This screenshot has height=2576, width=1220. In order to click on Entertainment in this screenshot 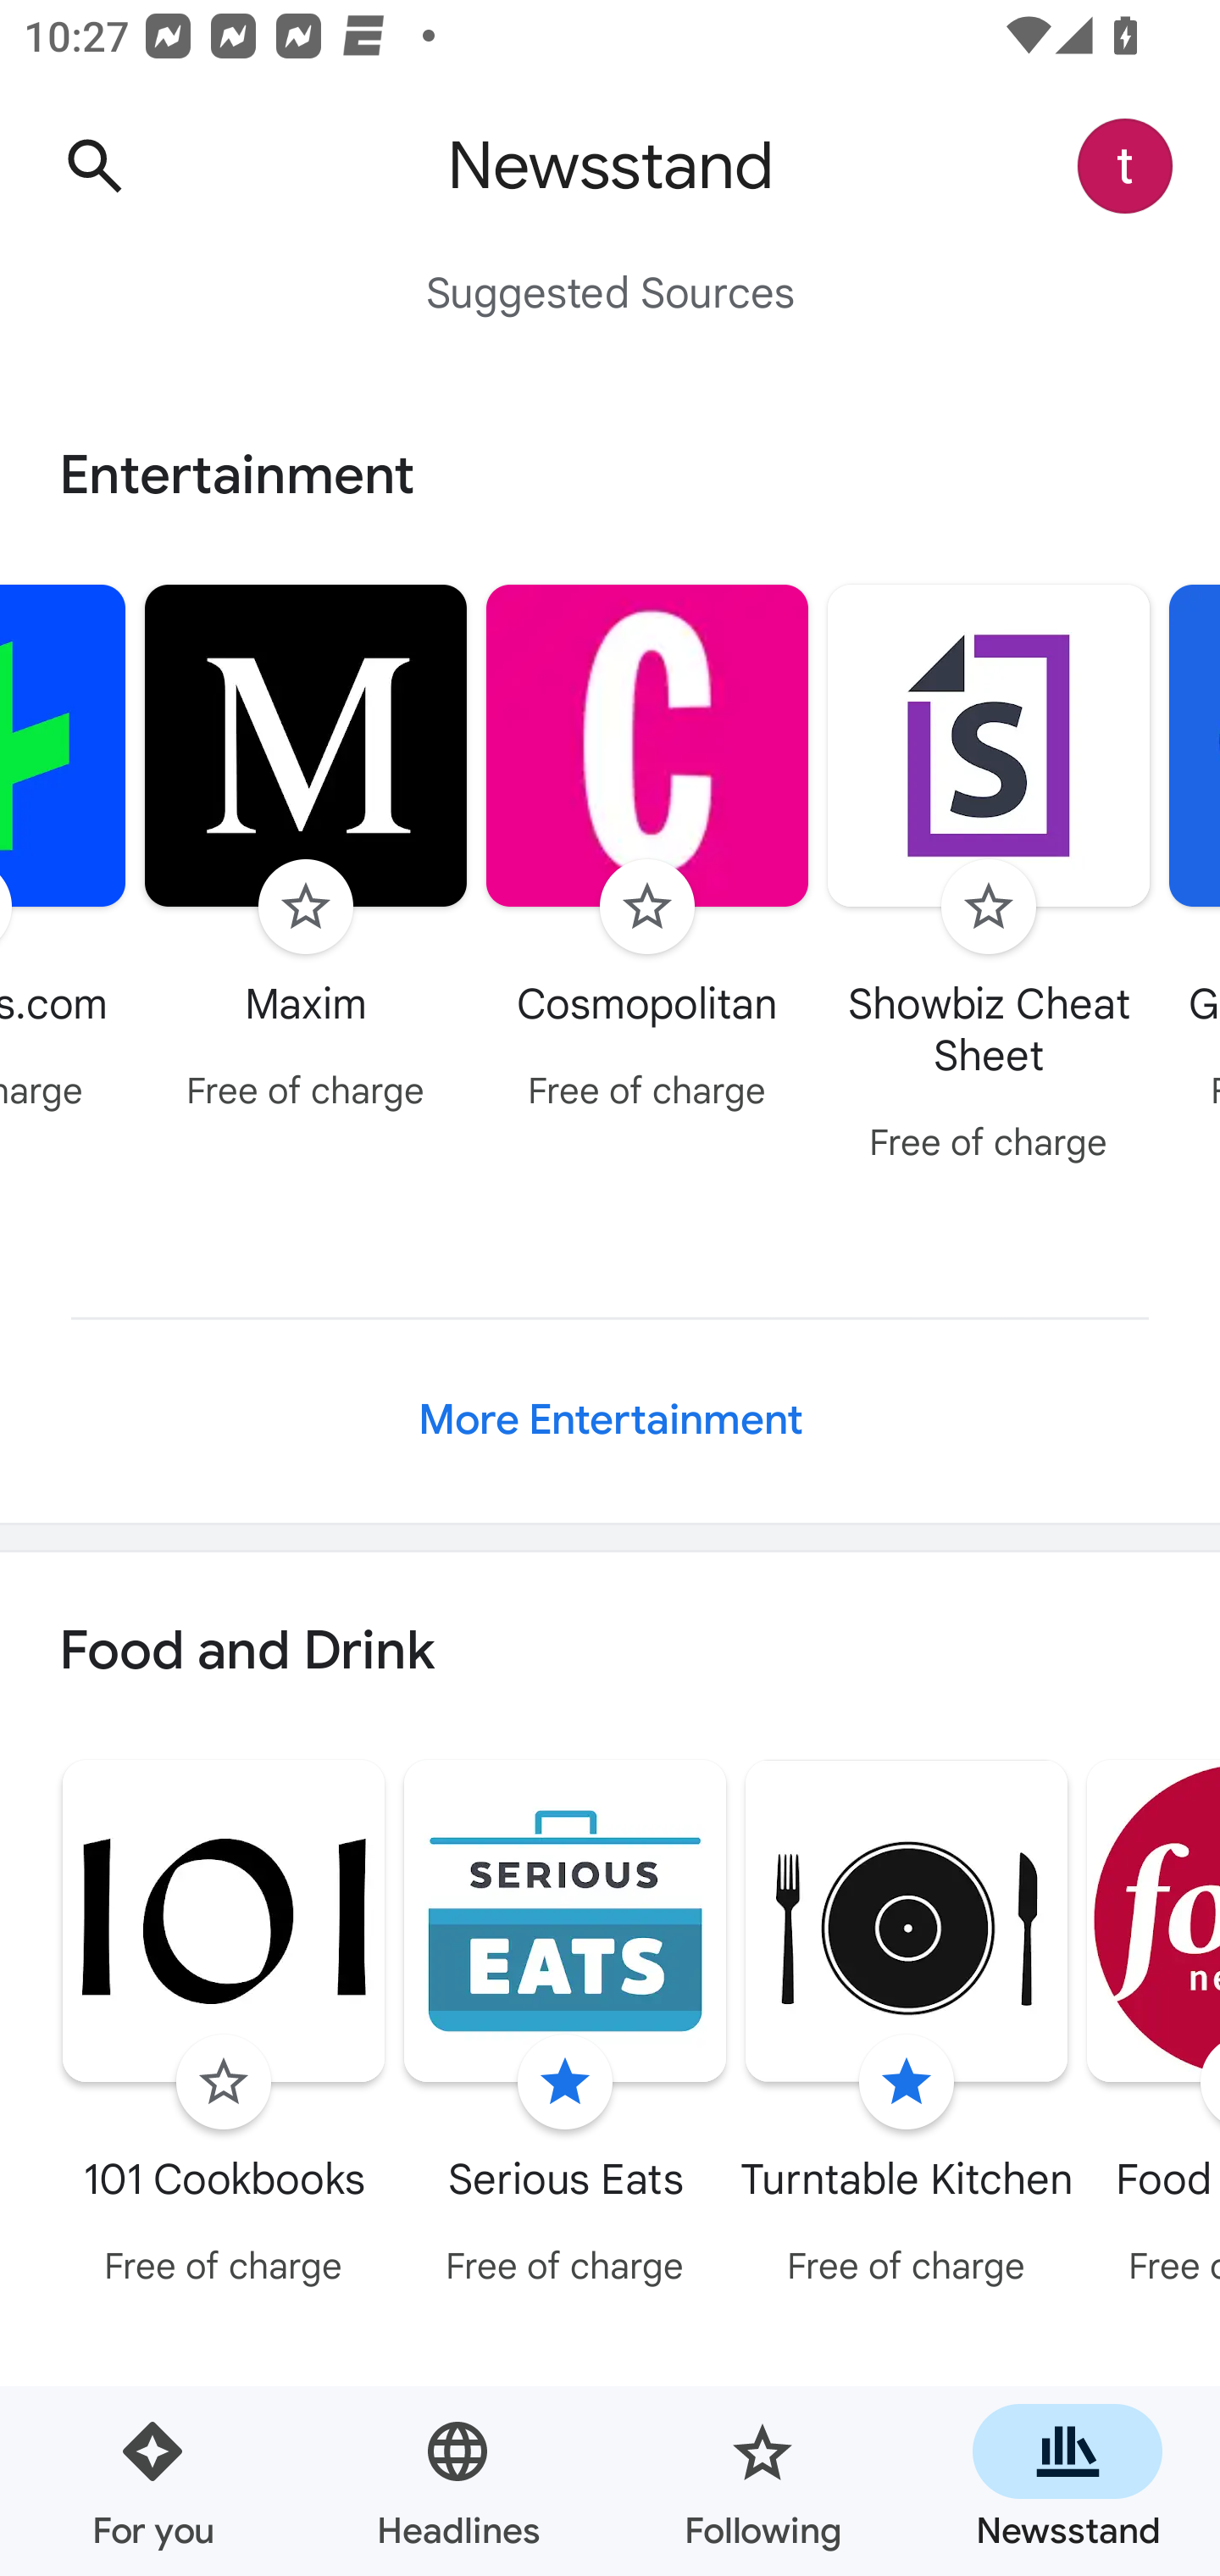, I will do `click(610, 475)`.